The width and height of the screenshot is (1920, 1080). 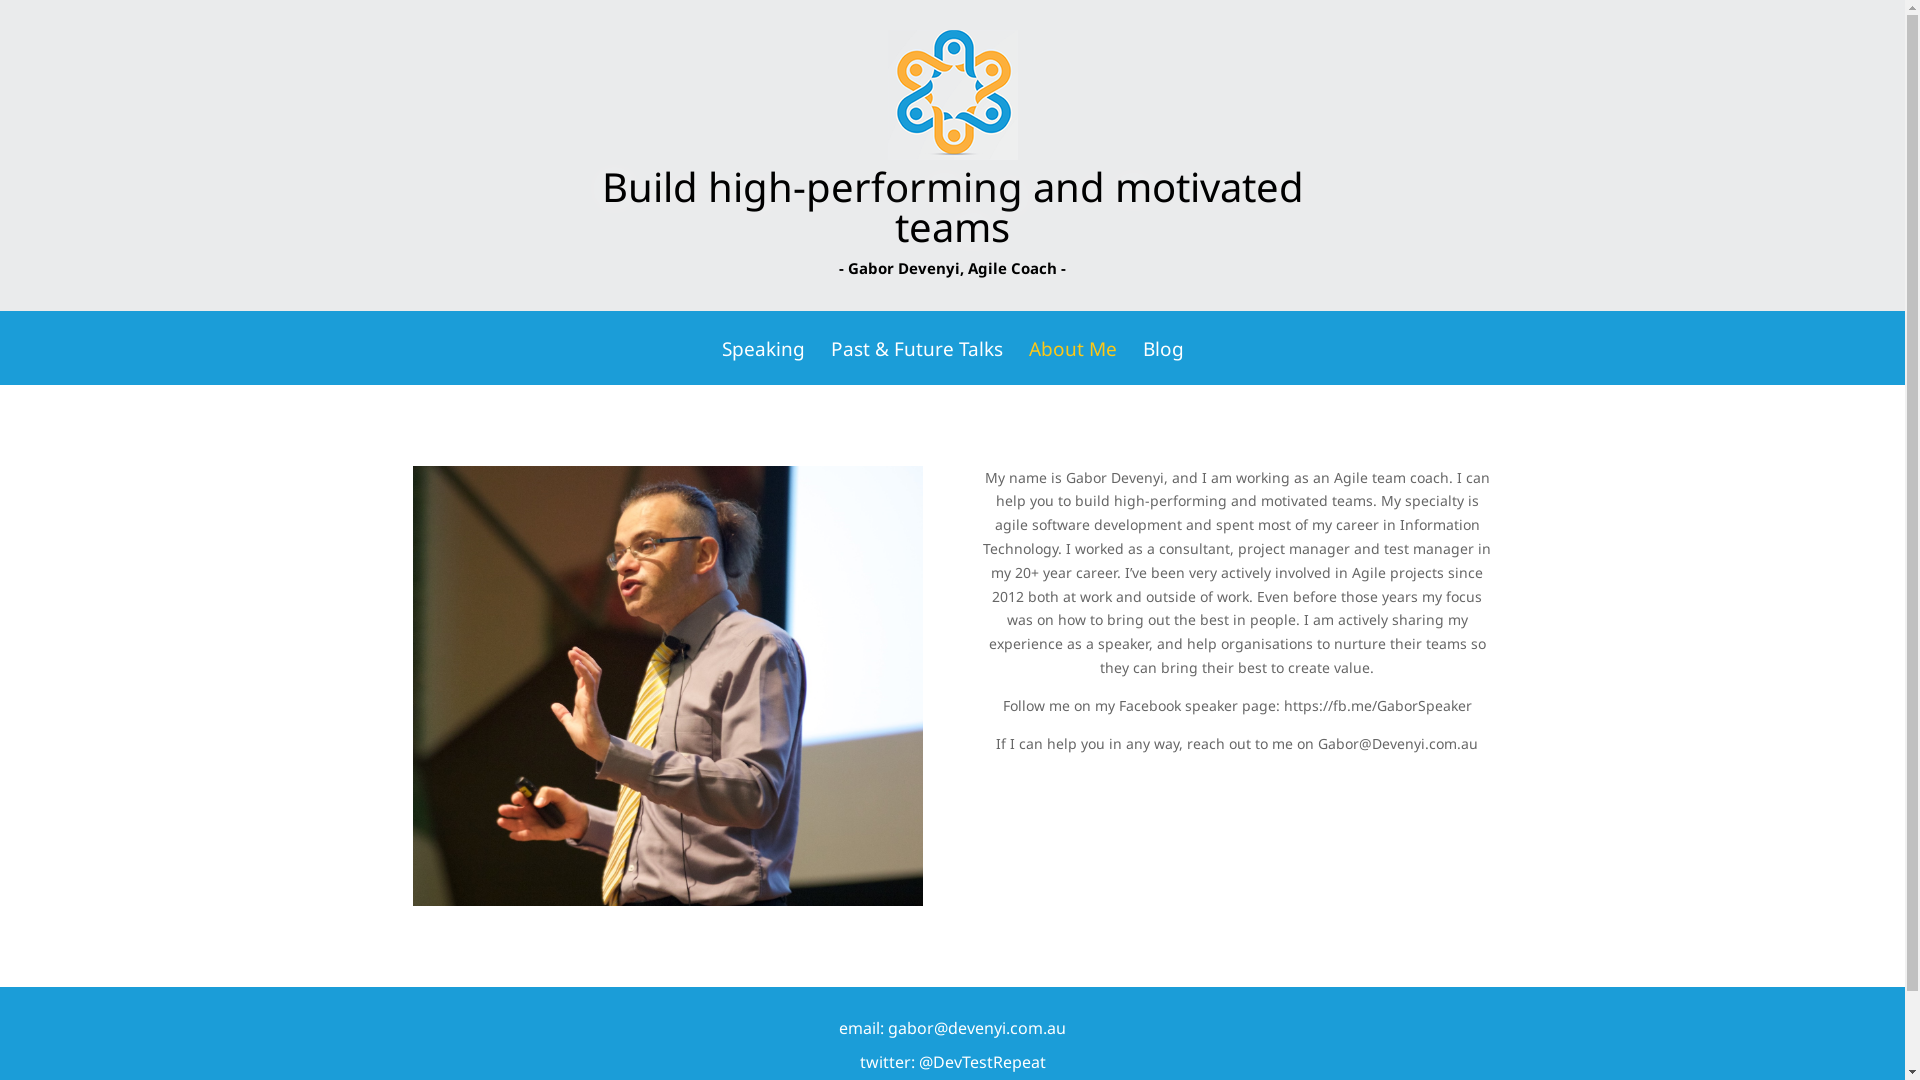 I want to click on Past & Future Talks, so click(x=916, y=363).